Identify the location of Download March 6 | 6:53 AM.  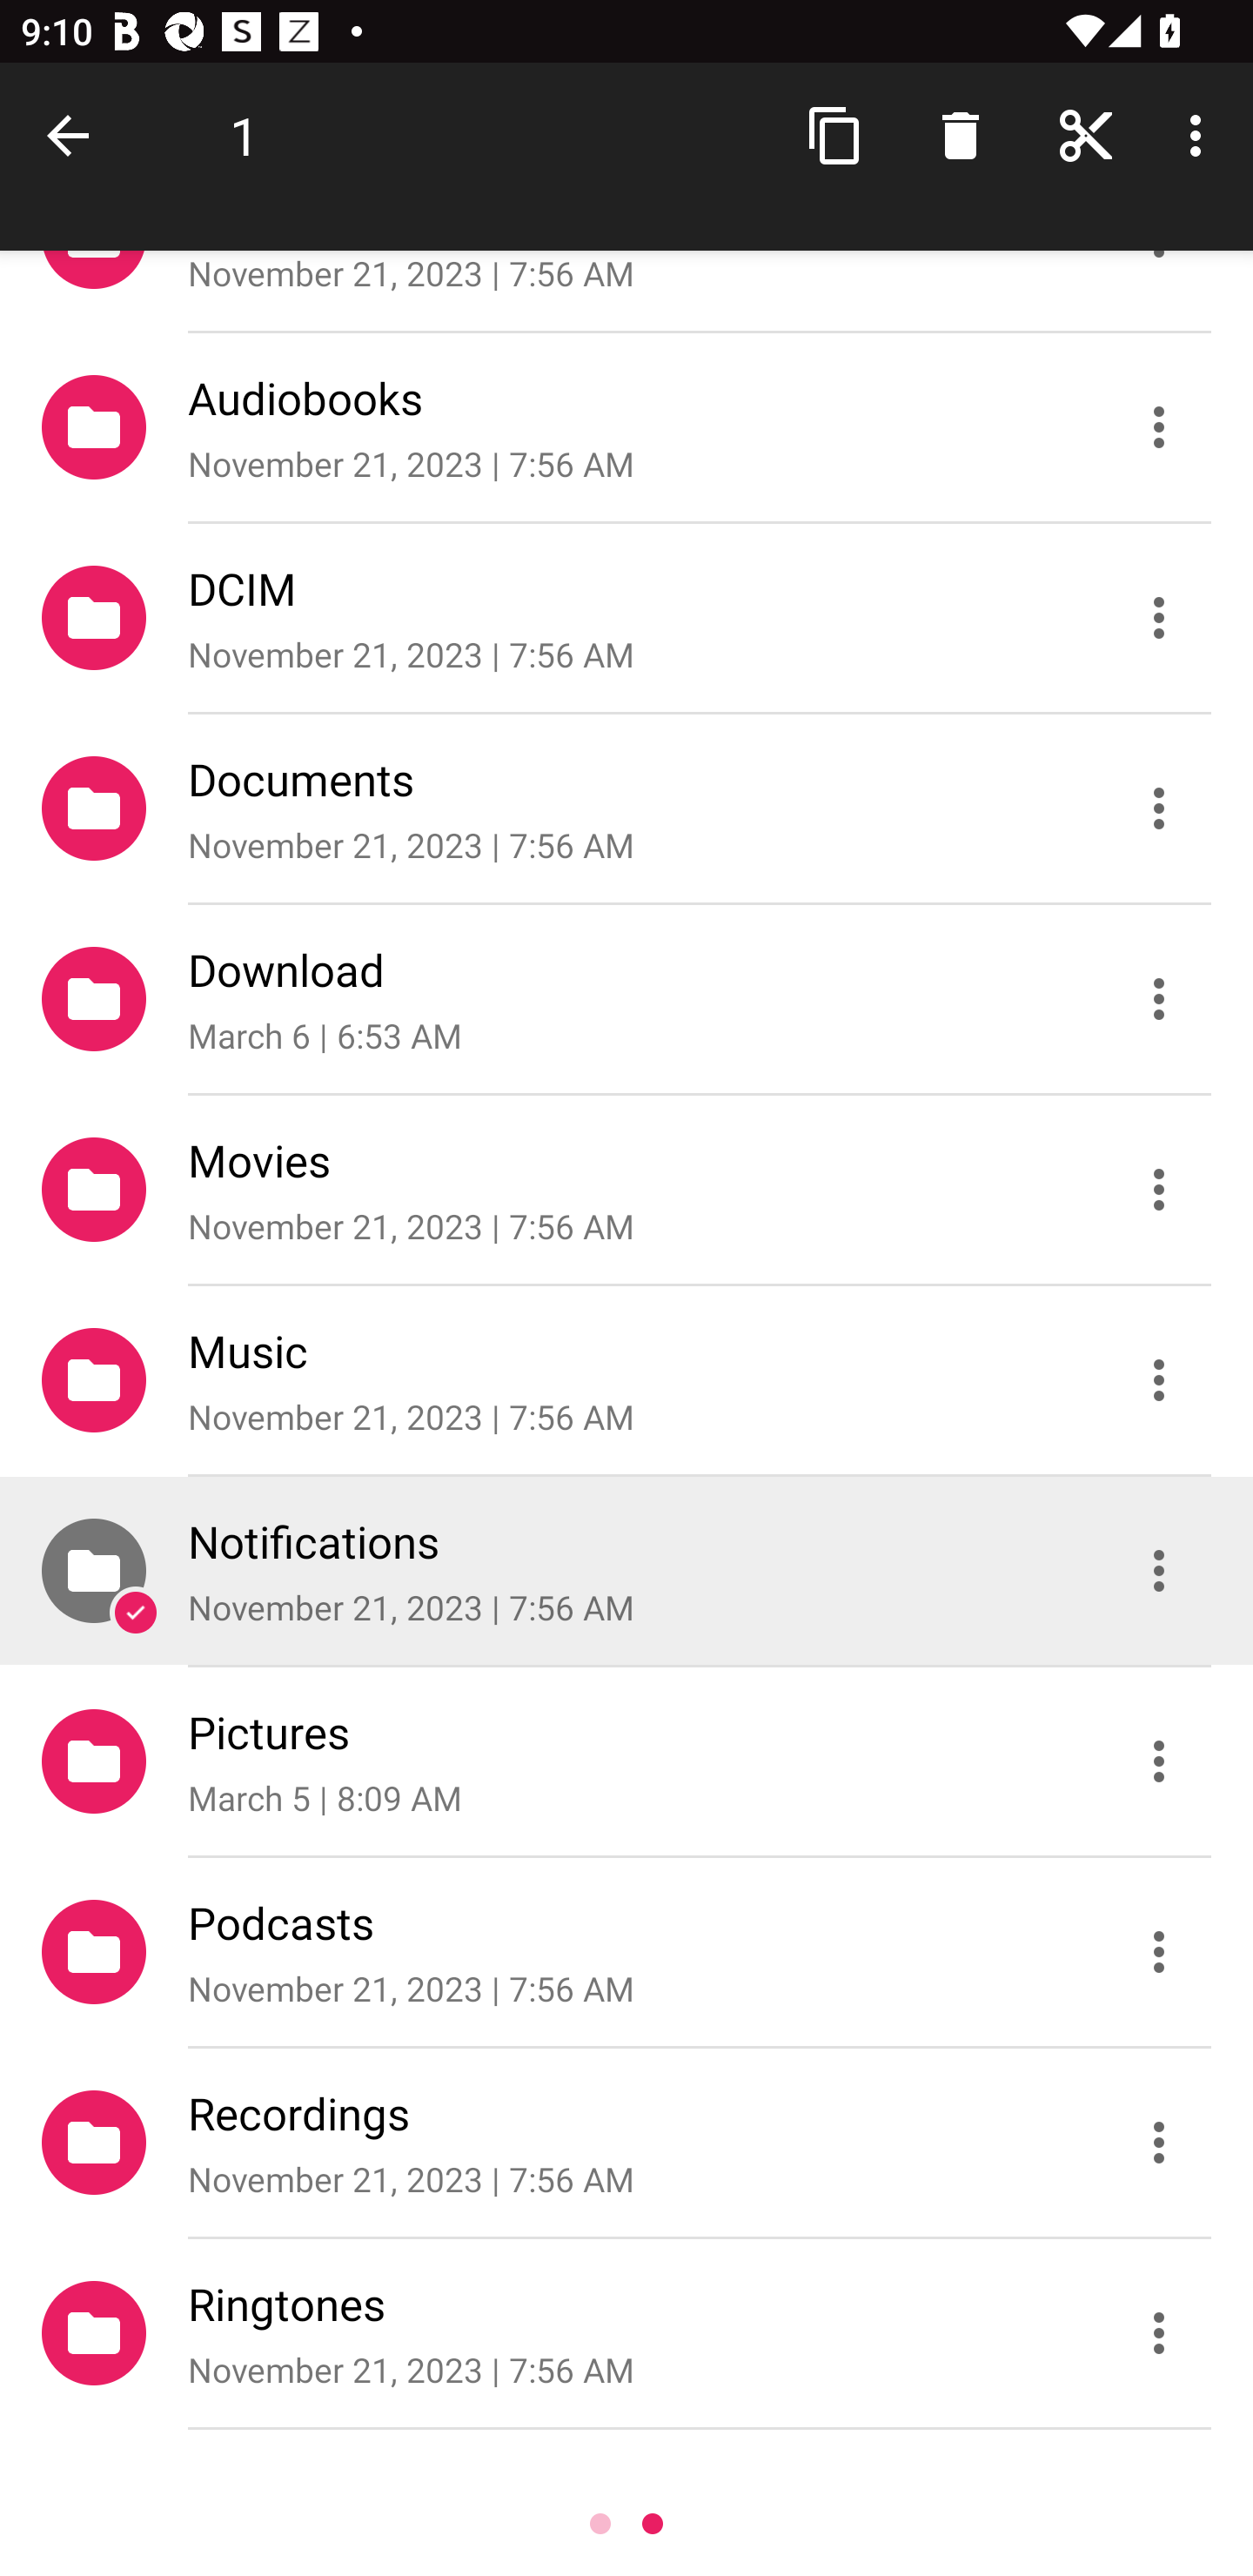
(626, 997).